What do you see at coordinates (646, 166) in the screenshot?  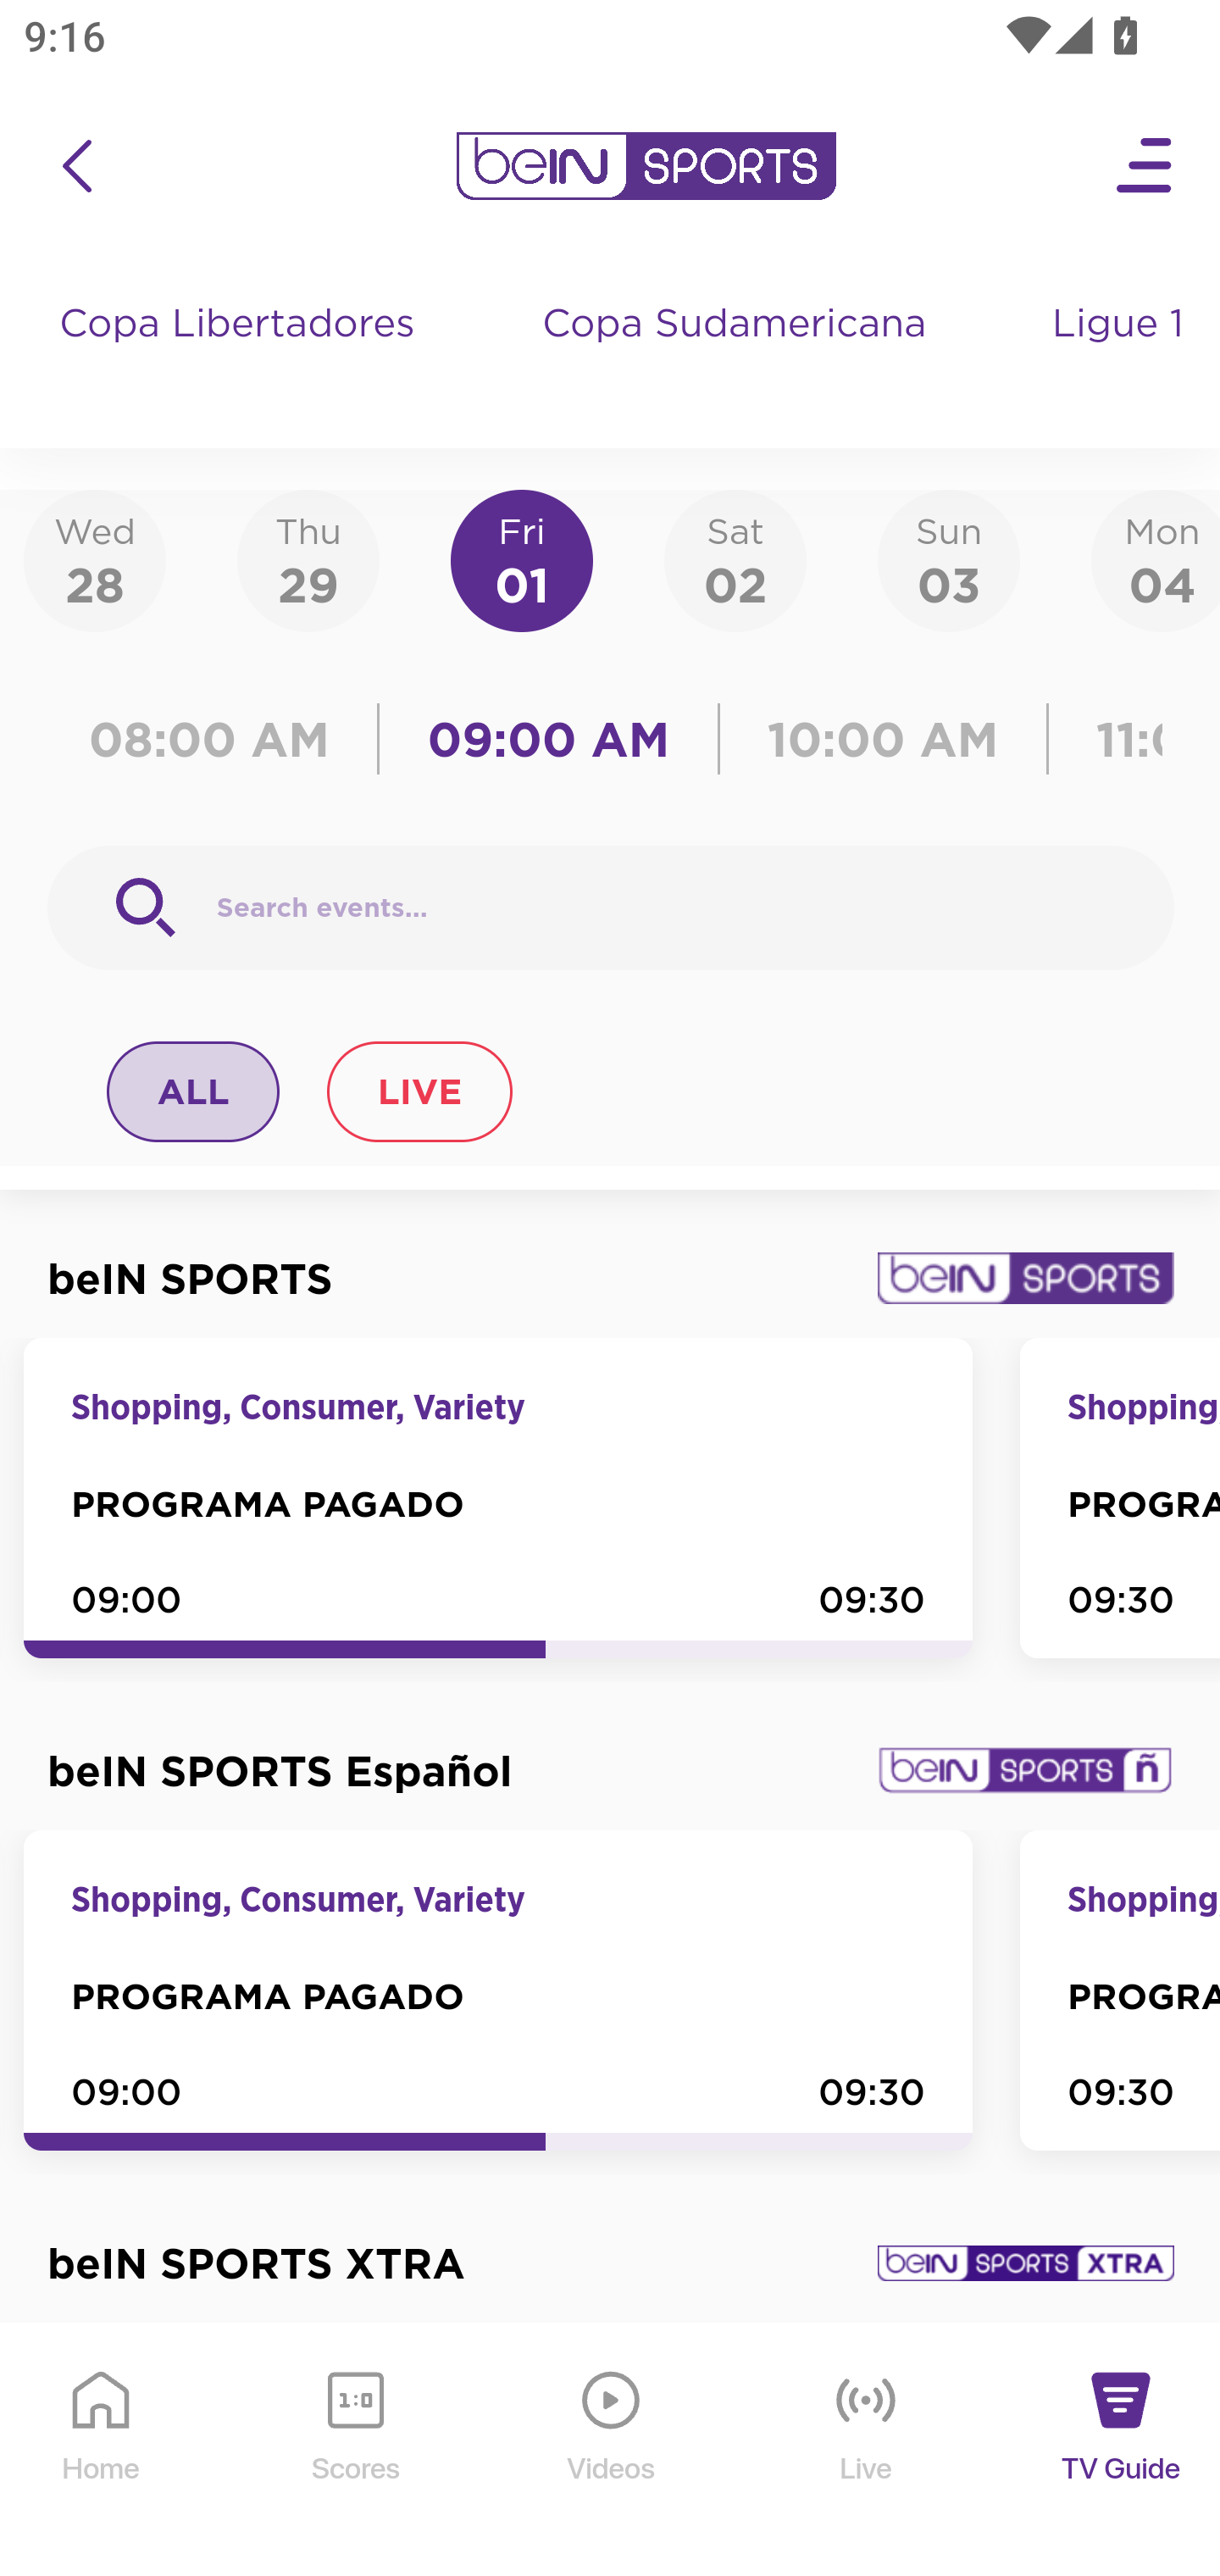 I see `en-us?platform=mobile_android bein logo` at bounding box center [646, 166].